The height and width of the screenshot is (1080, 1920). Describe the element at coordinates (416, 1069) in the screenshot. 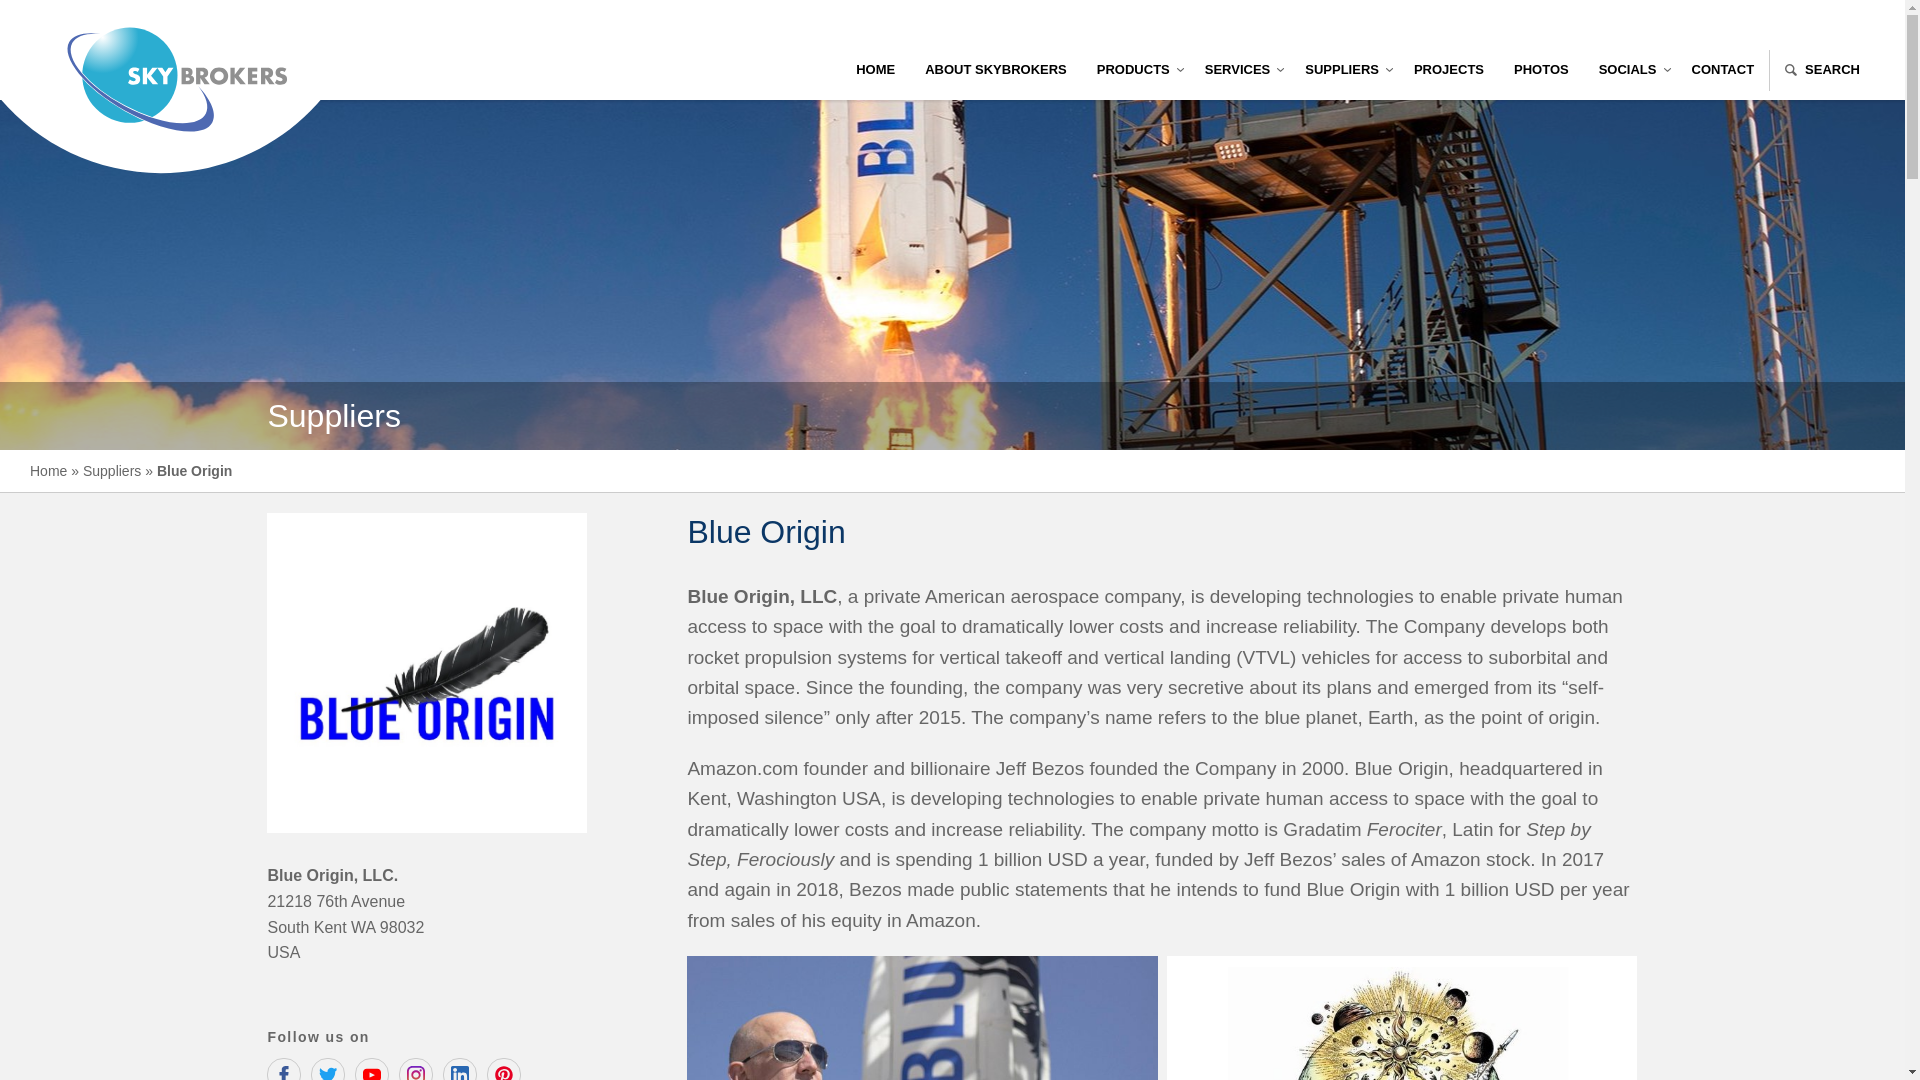

I see `Follow Skybrokers on Instagram` at that location.